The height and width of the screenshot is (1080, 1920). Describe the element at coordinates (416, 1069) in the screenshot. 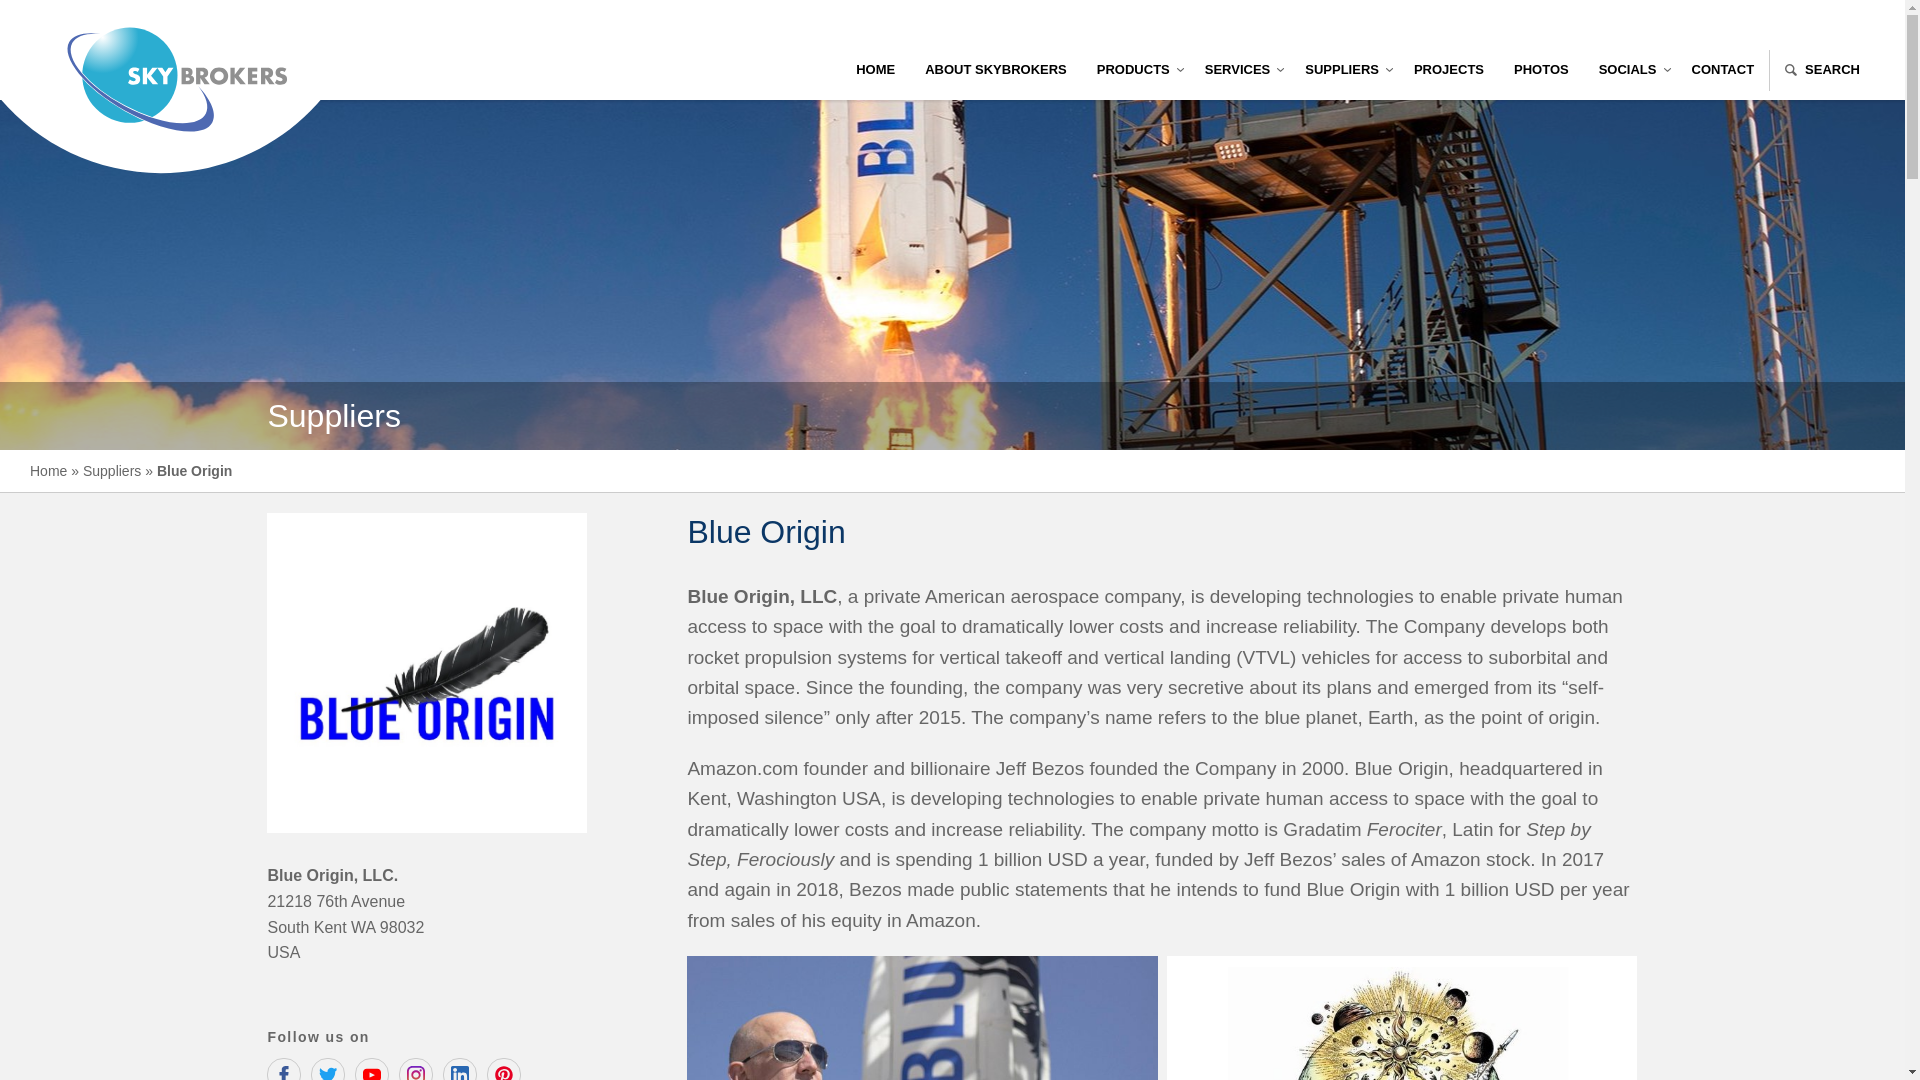

I see `Follow Skybrokers on Instagram` at that location.